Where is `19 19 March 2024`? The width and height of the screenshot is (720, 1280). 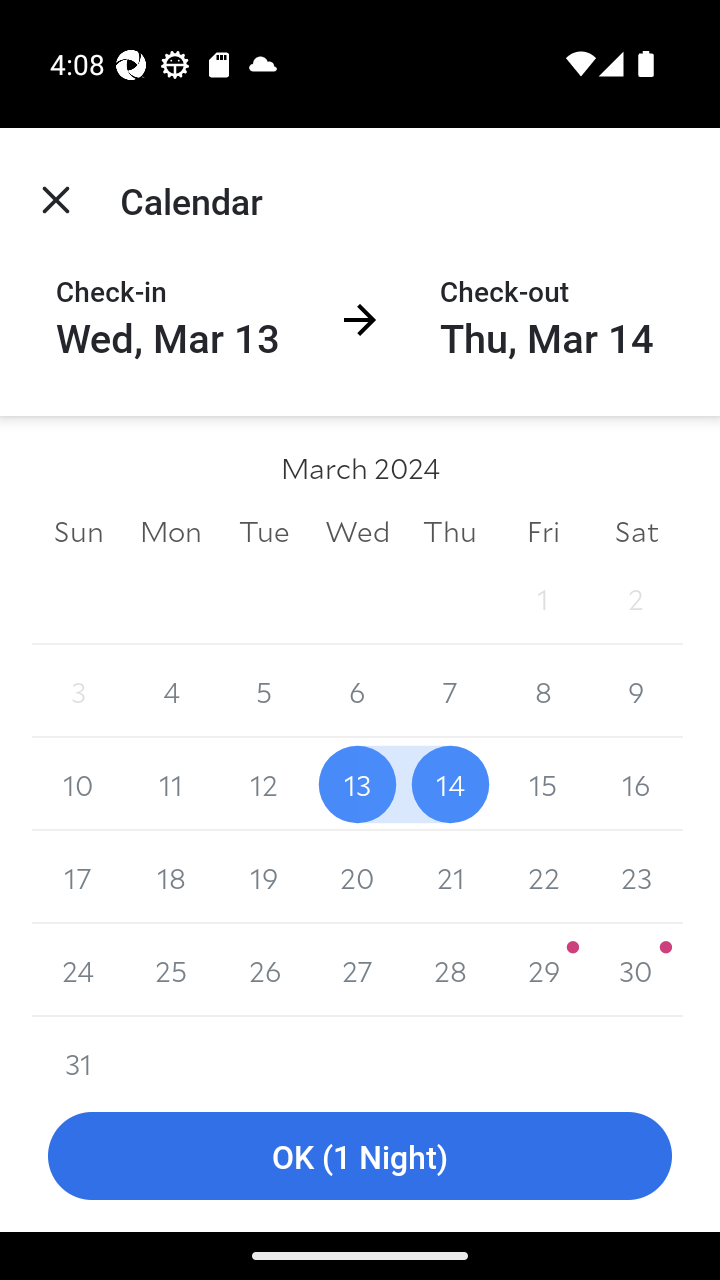 19 19 March 2024 is located at coordinates (264, 877).